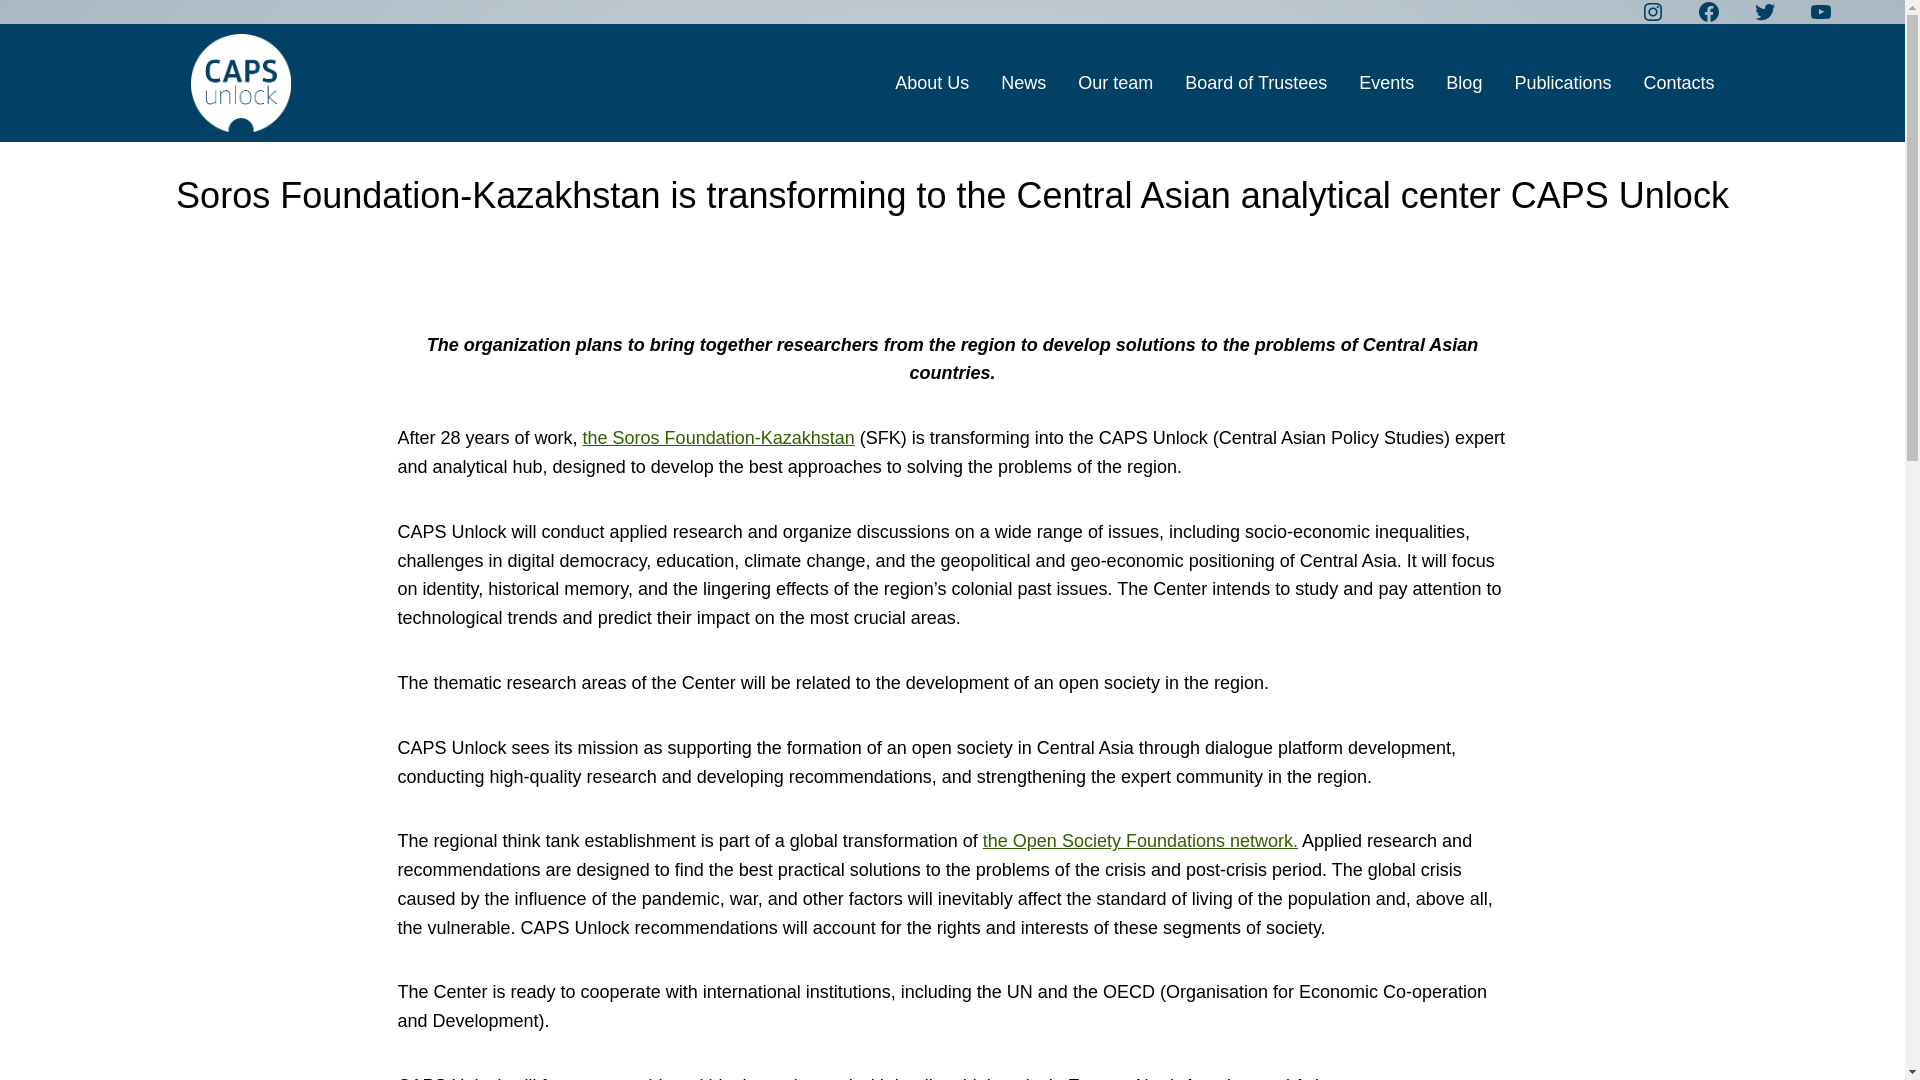 This screenshot has width=1920, height=1080. What do you see at coordinates (1708, 12) in the screenshot?
I see `Facebook` at bounding box center [1708, 12].